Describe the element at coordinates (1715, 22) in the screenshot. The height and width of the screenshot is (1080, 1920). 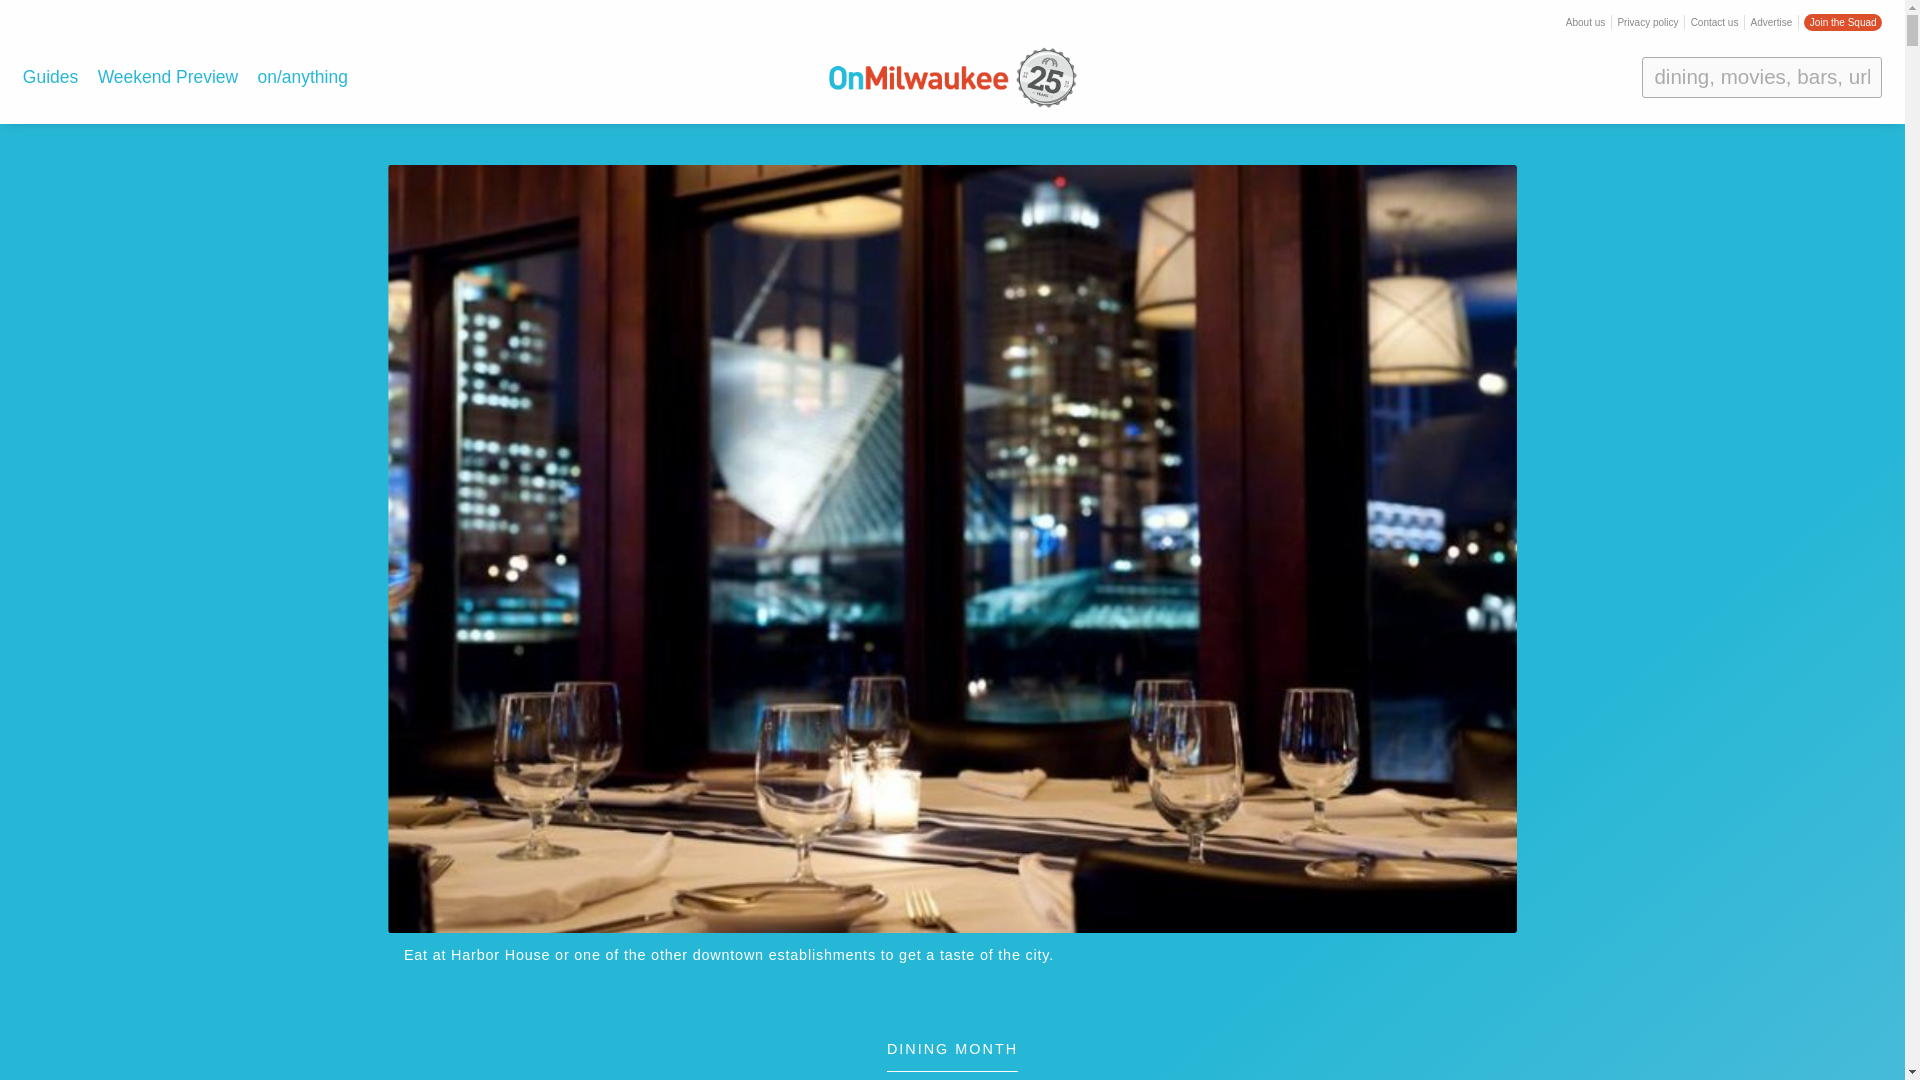
I see `Contact us` at that location.